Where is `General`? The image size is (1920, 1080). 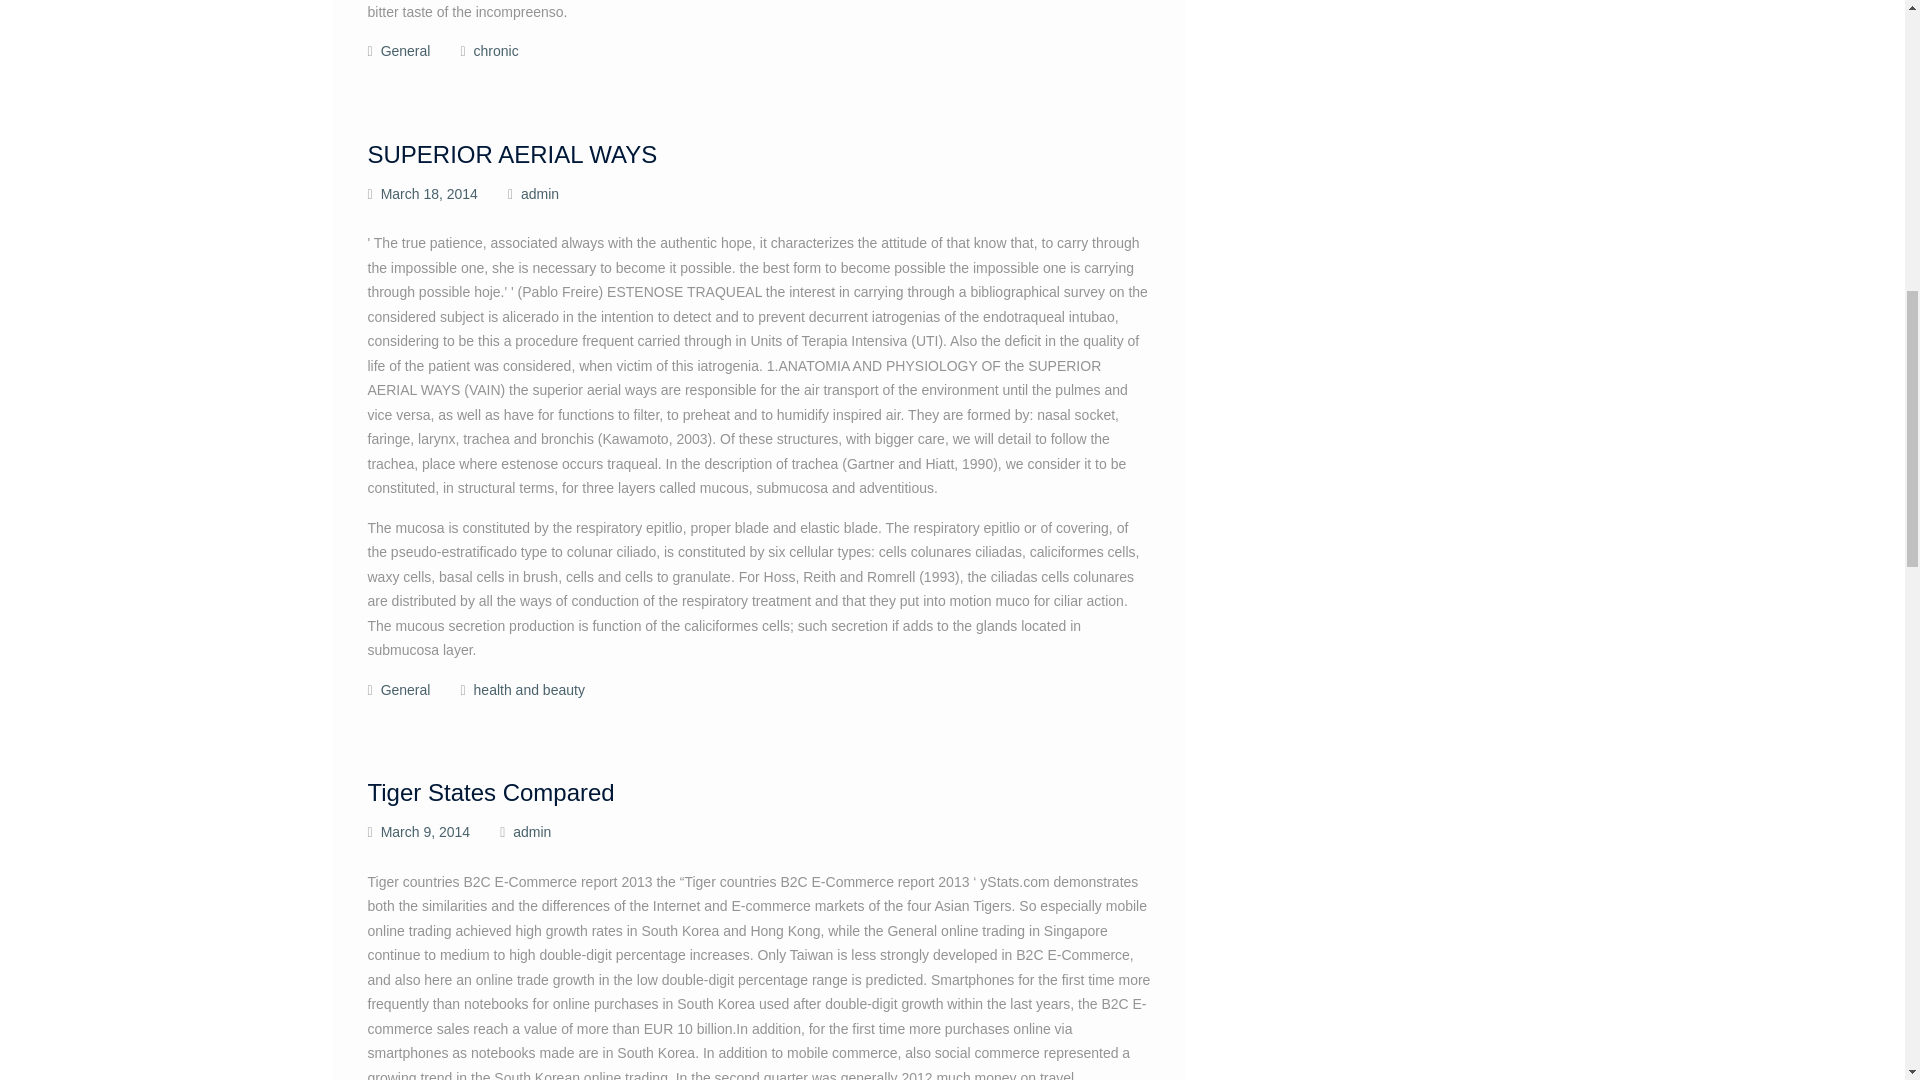
General is located at coordinates (405, 689).